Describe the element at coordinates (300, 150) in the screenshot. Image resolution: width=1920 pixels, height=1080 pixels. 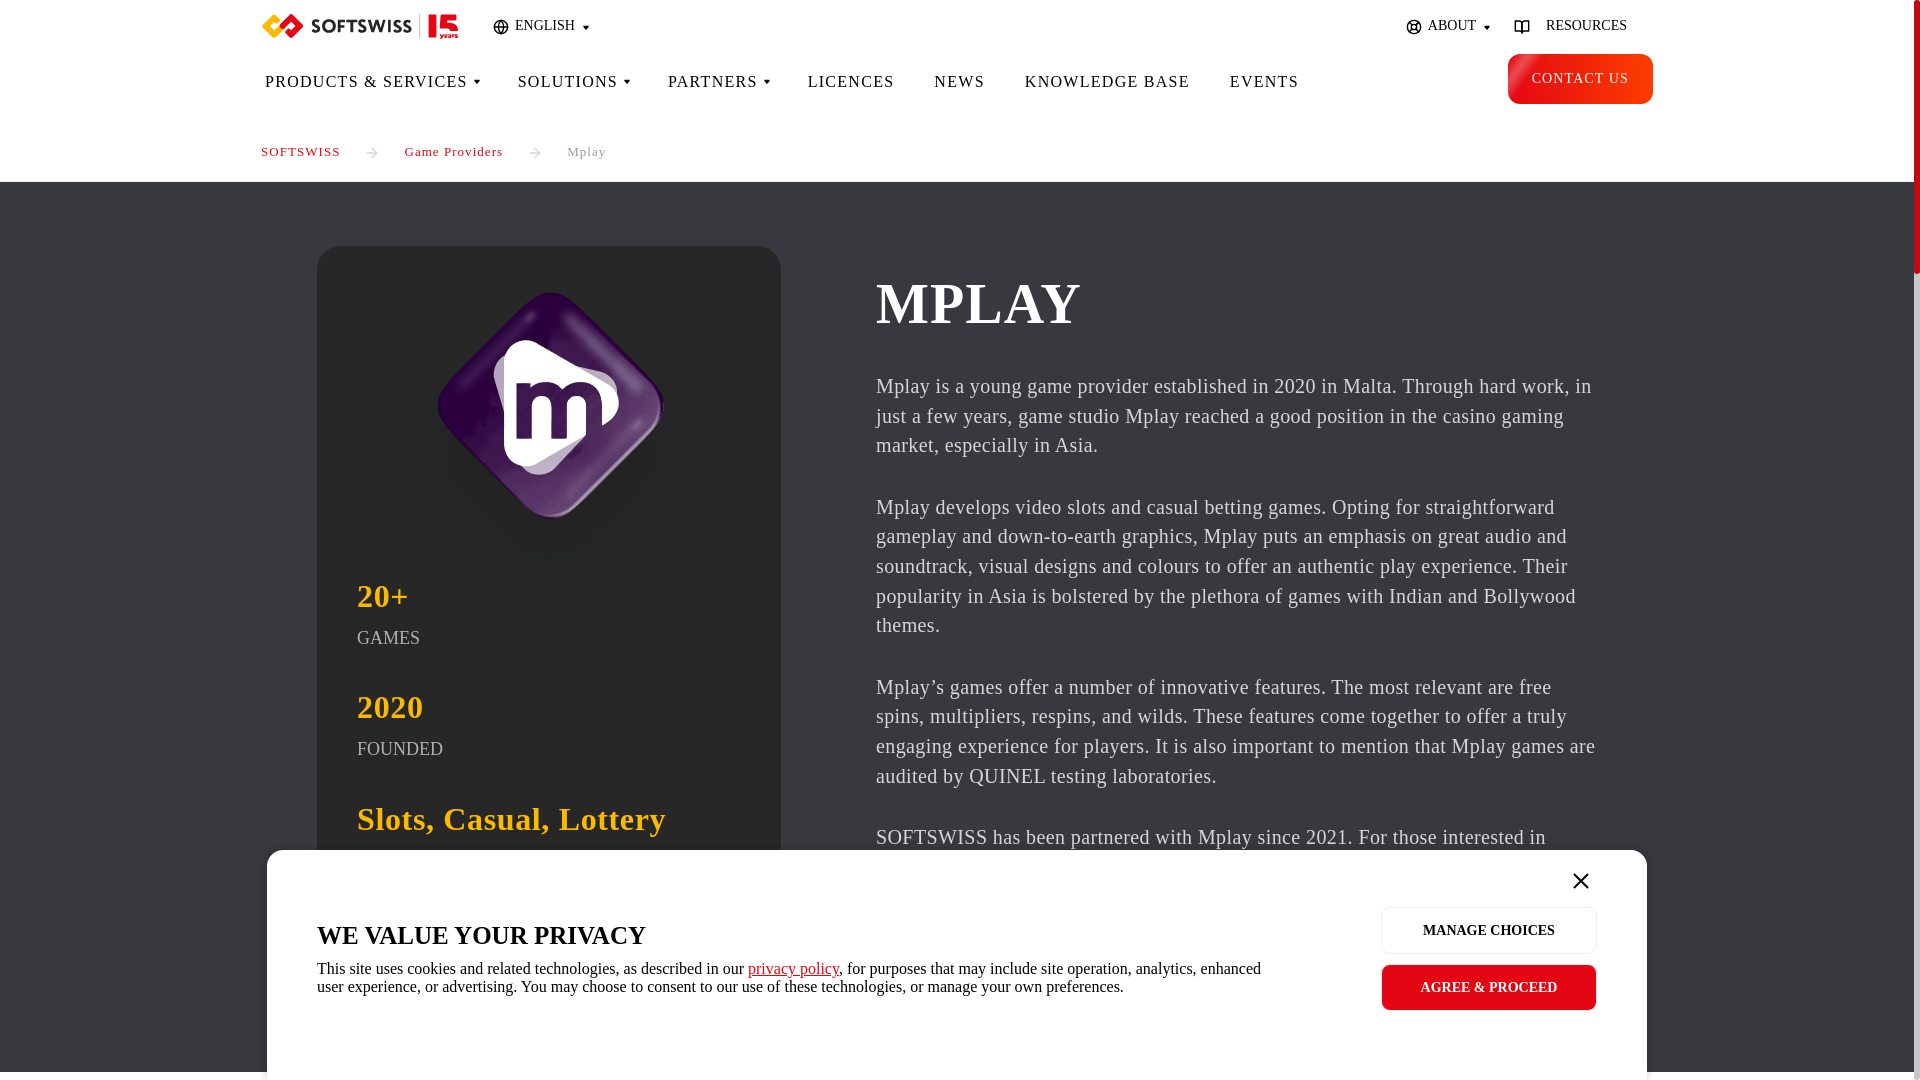
I see `SOFTSWISS` at that location.